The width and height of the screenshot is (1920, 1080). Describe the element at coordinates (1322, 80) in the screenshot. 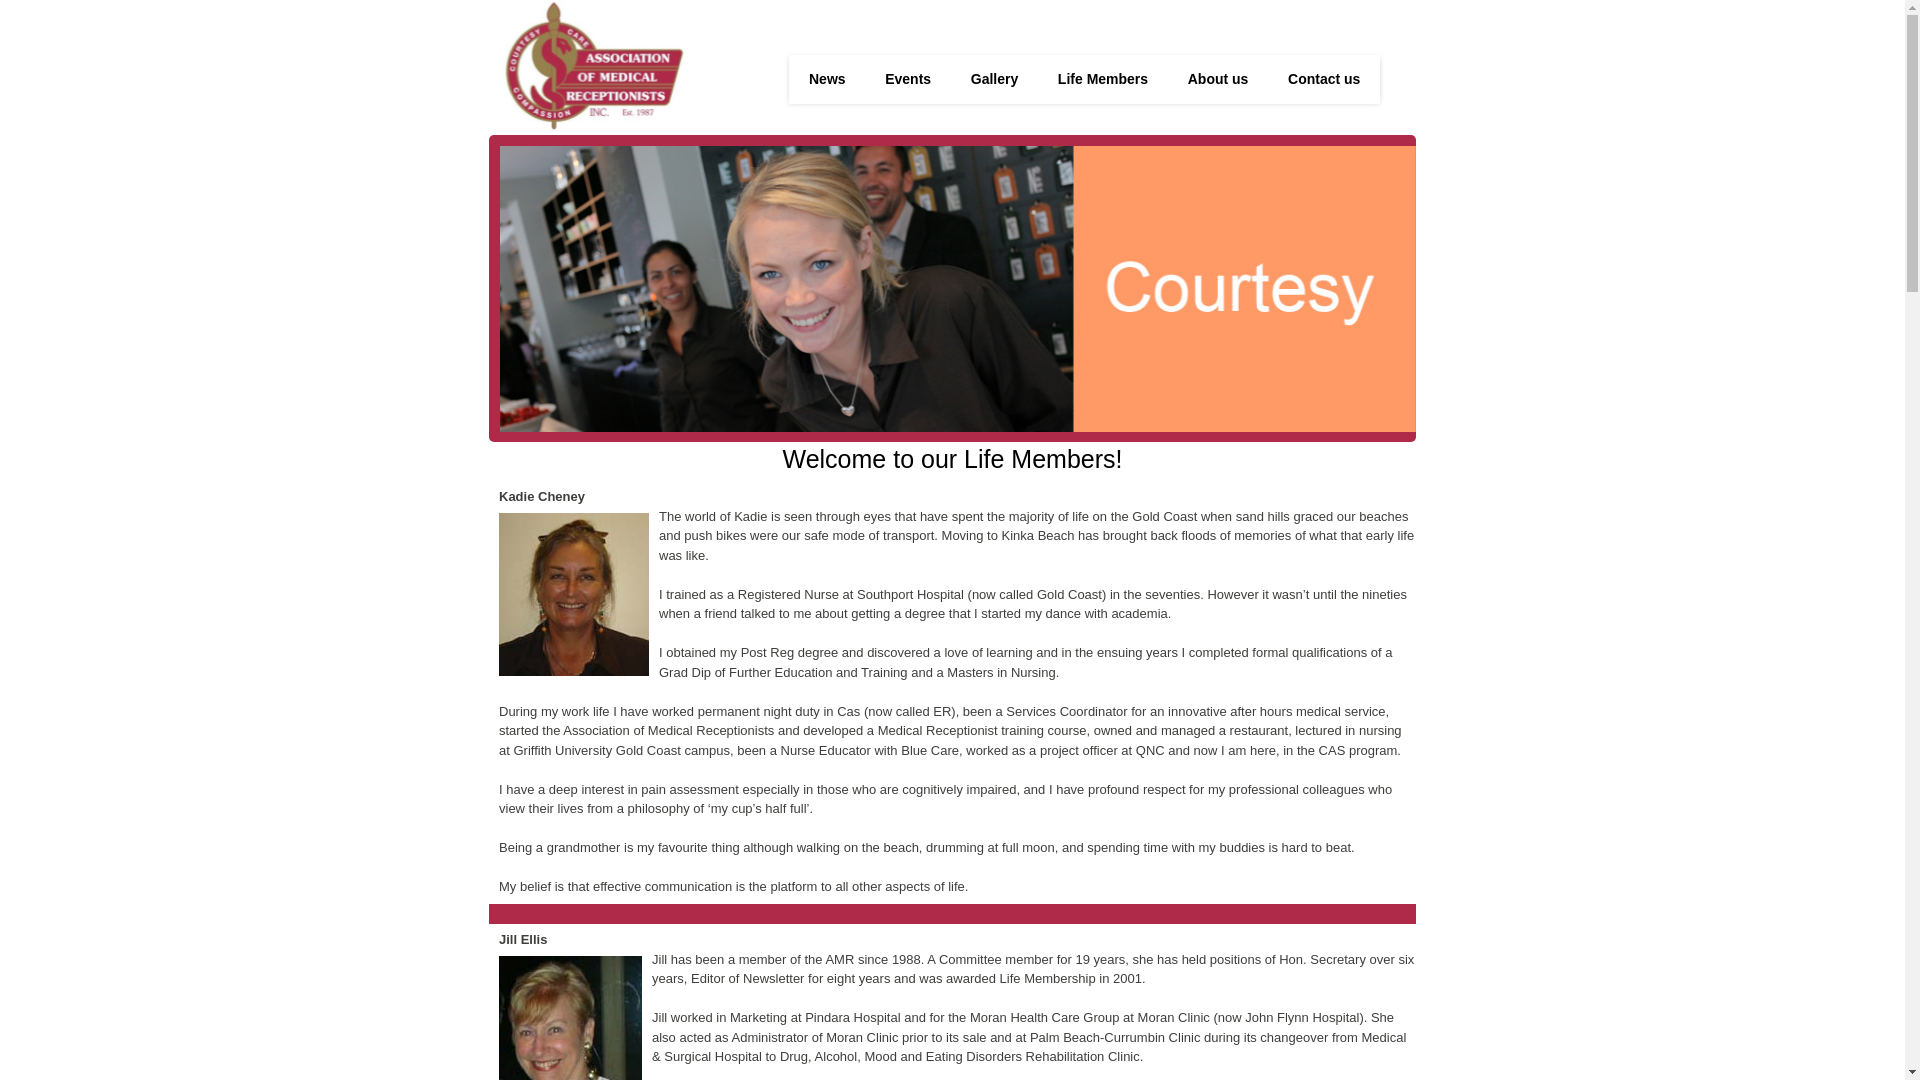

I see `Contact us` at that location.